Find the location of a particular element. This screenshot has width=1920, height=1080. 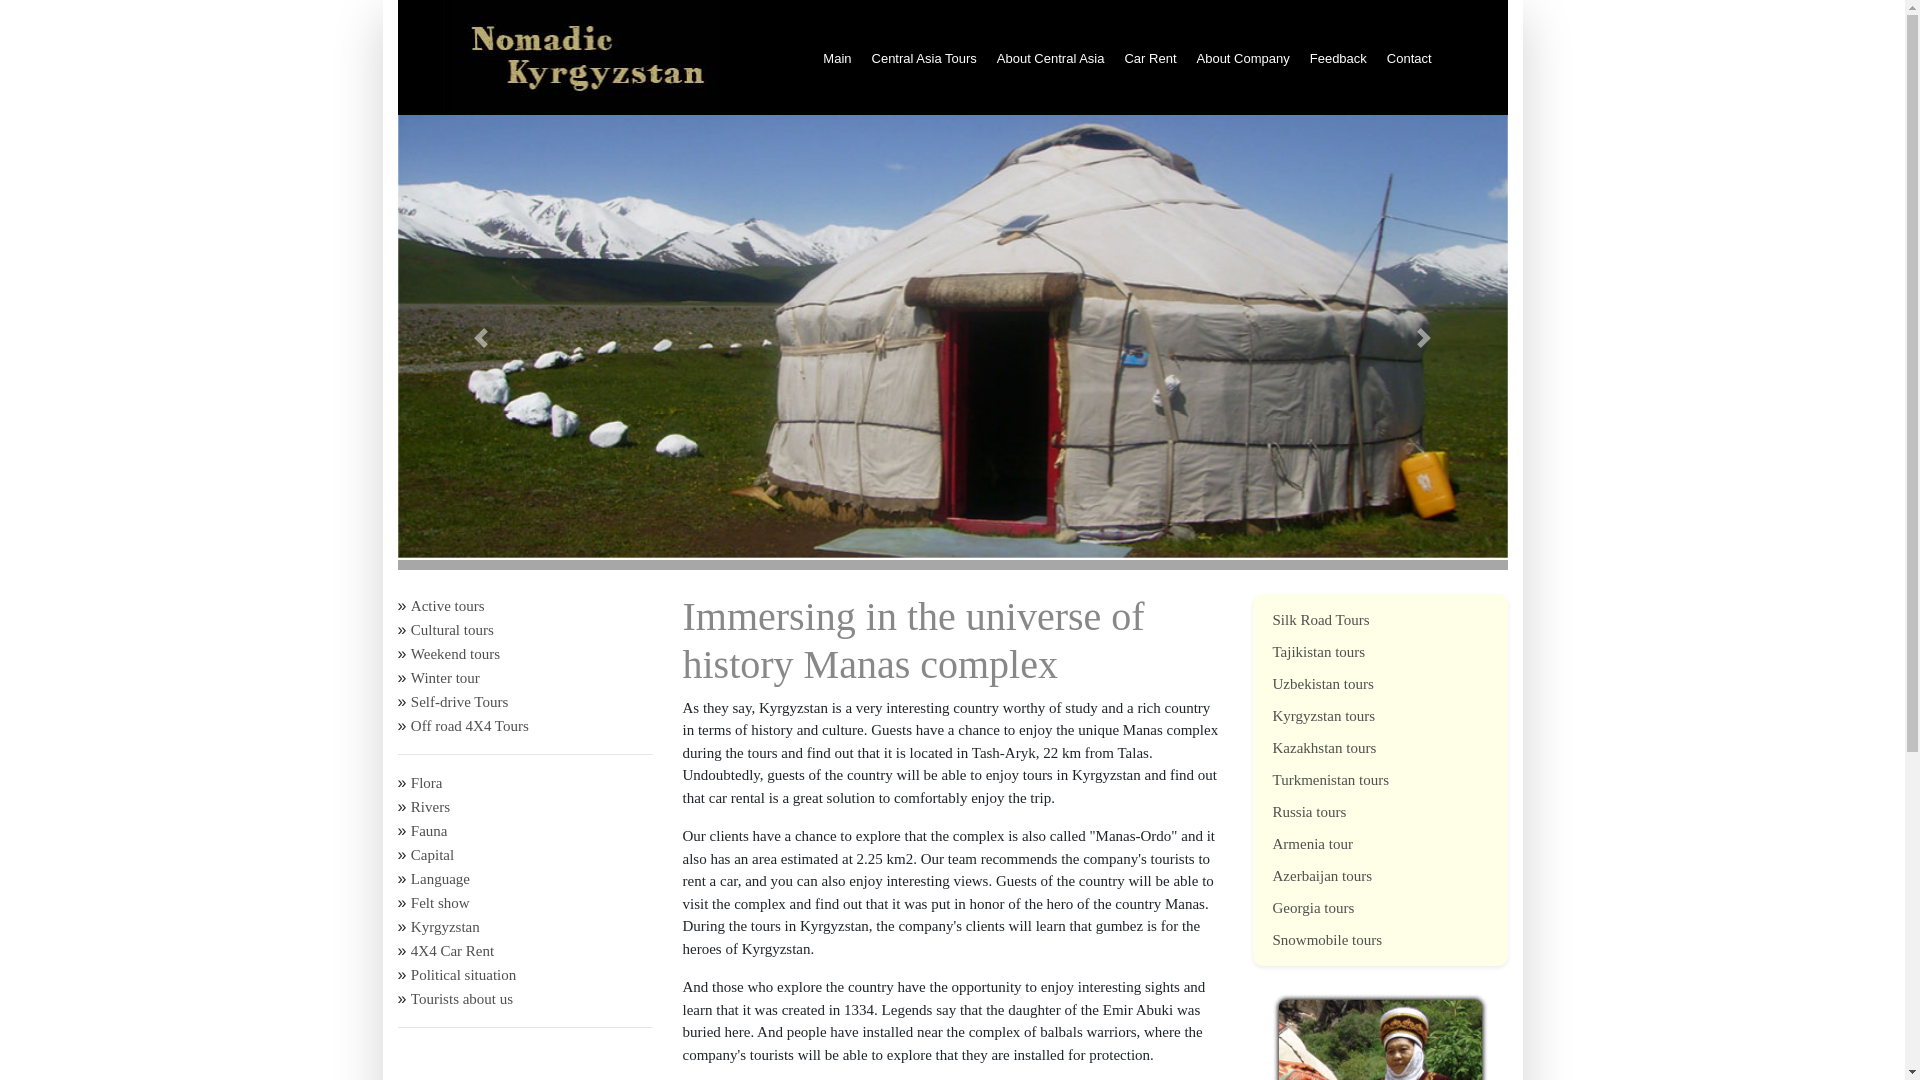

Self-drive Tours is located at coordinates (459, 702).